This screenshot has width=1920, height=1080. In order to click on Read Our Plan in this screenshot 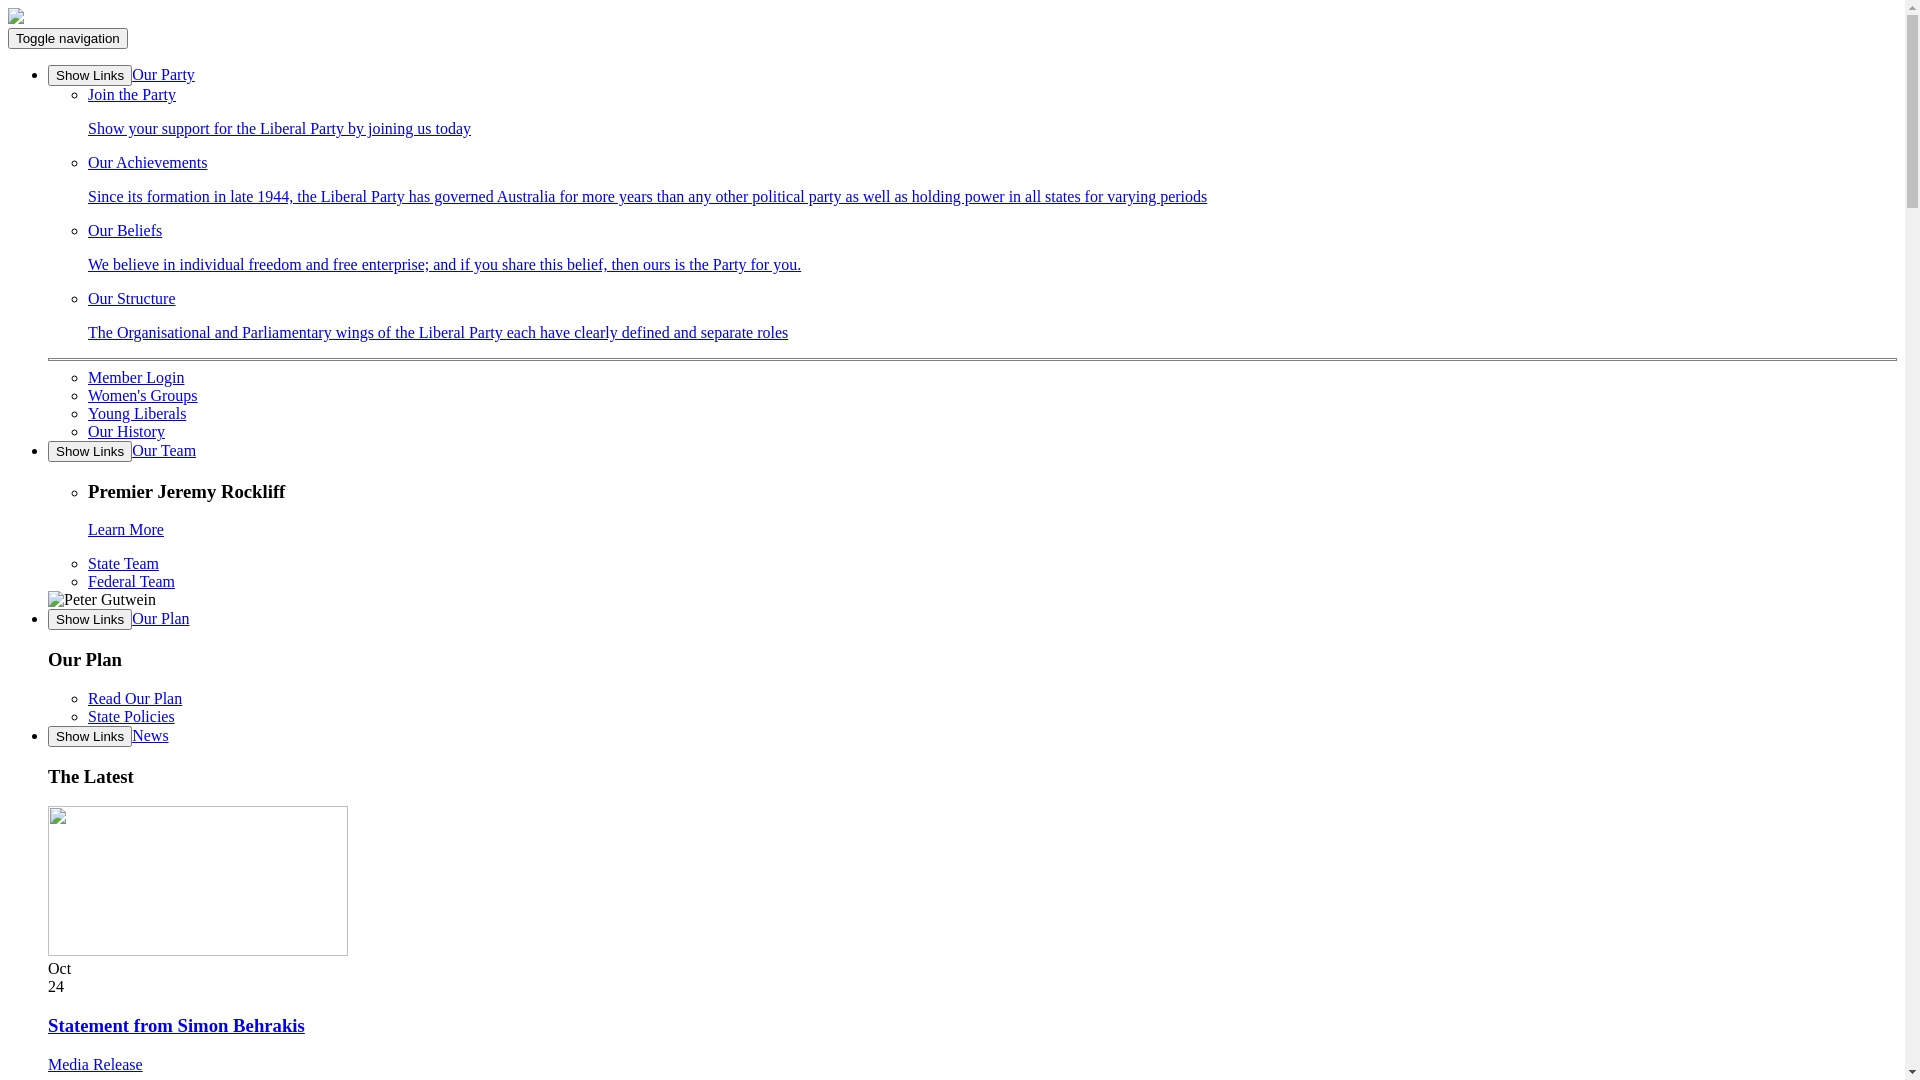, I will do `click(135, 698)`.